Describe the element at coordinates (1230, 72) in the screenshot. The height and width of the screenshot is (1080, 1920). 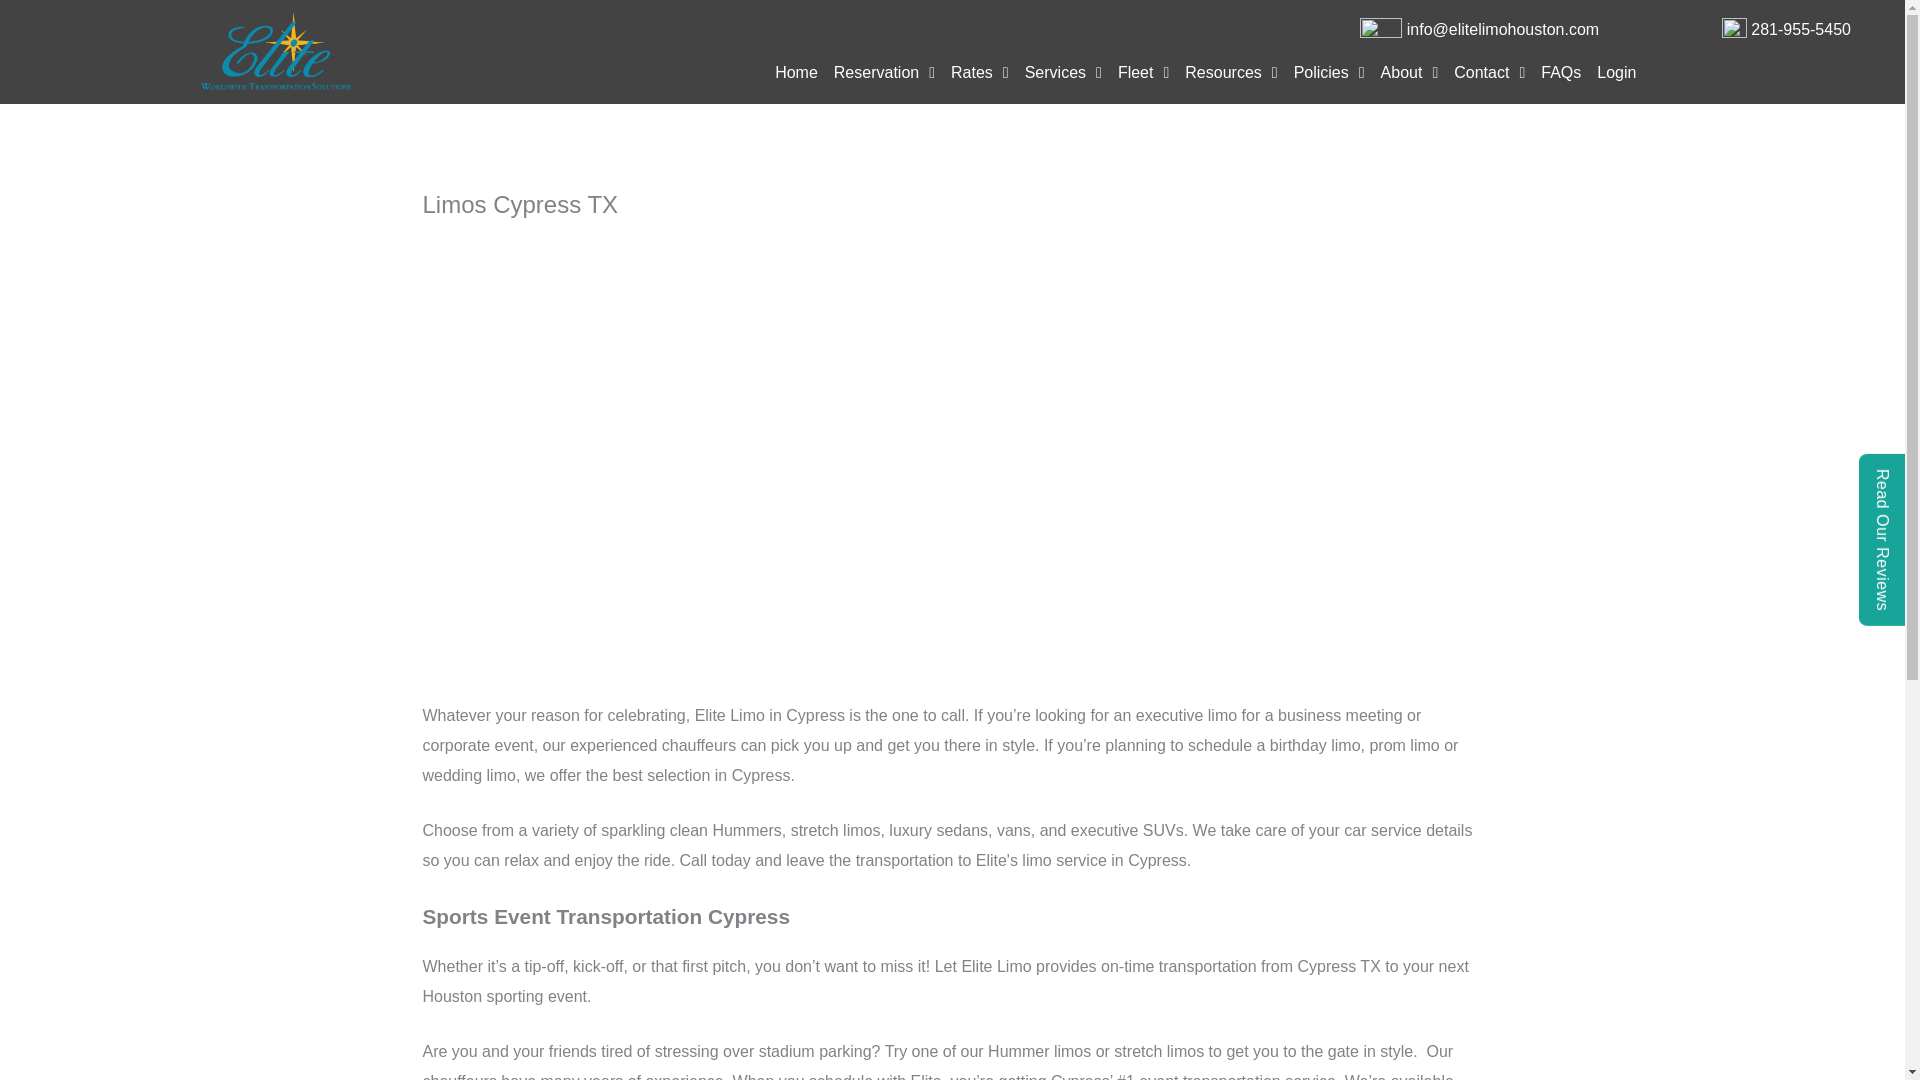
I see `Resources` at that location.